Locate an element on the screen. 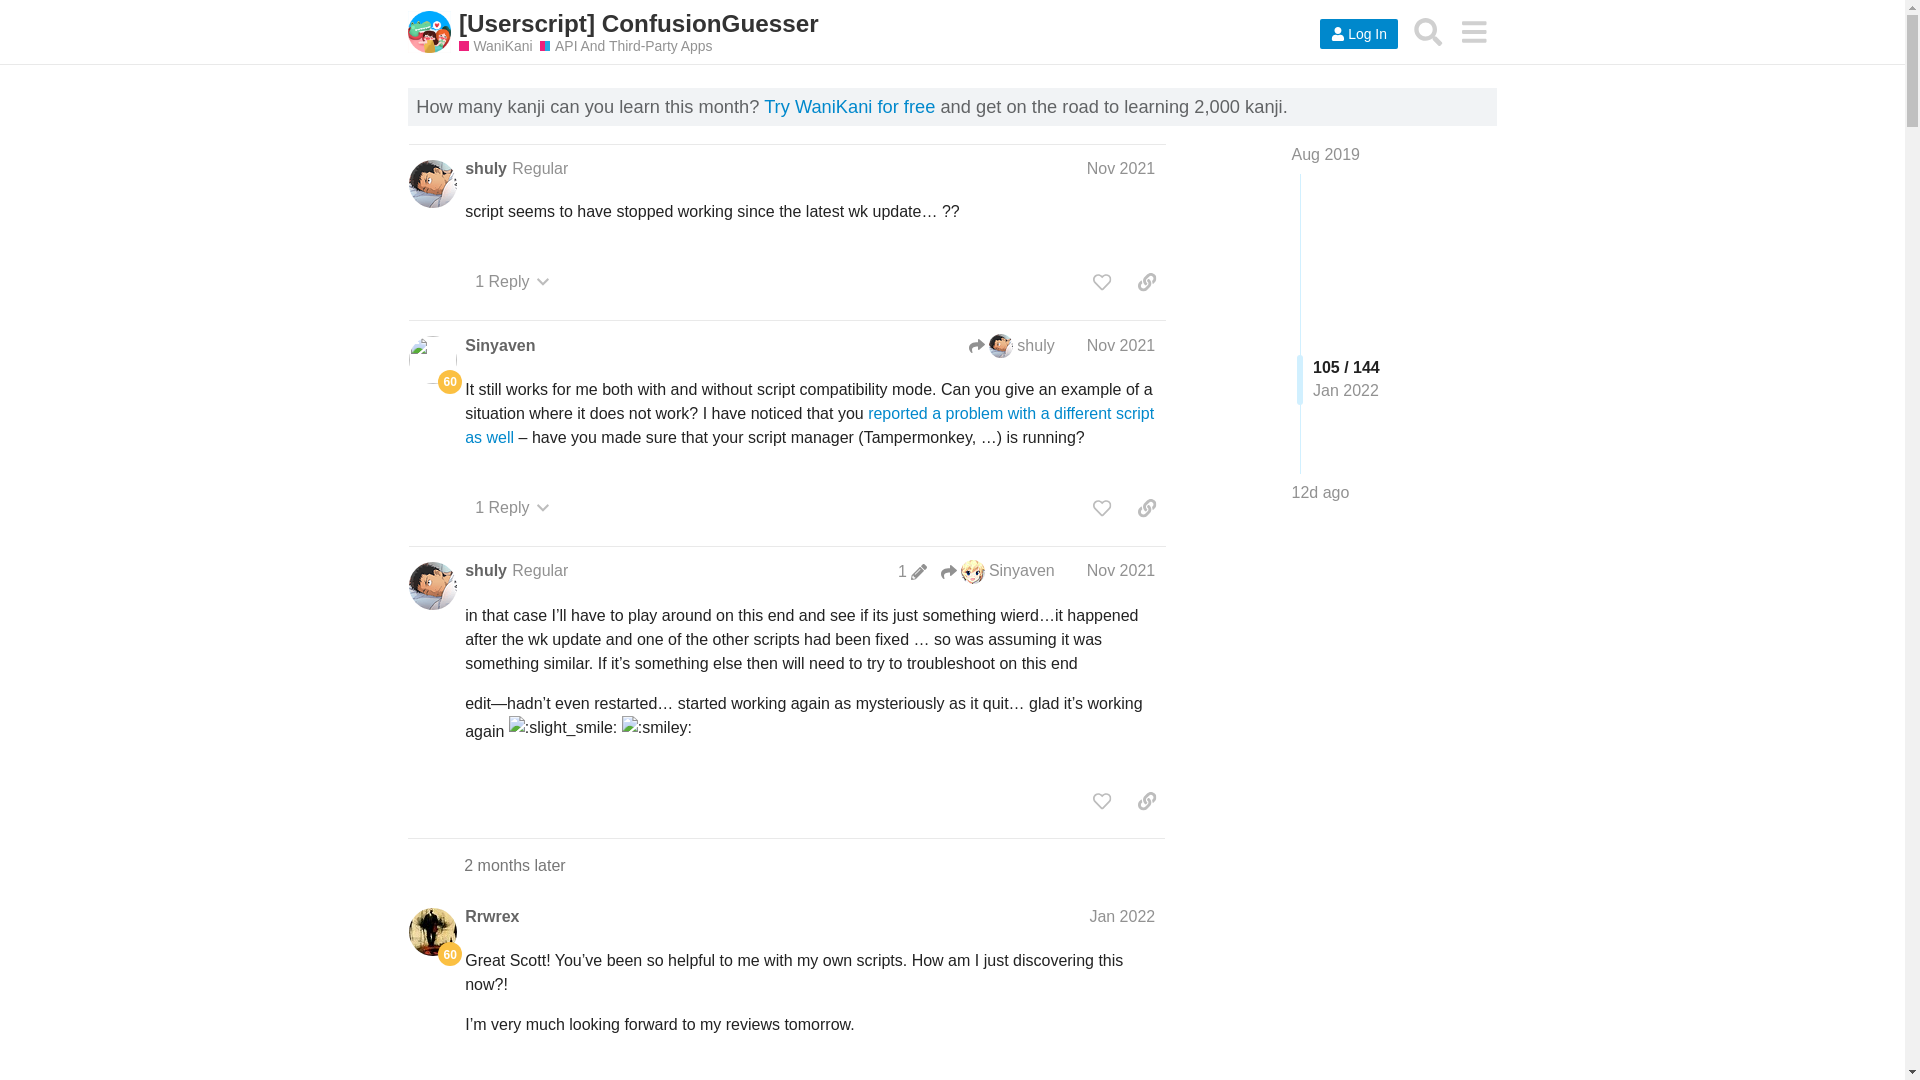 This screenshot has width=1920, height=1080. Log In is located at coordinates (1358, 34).